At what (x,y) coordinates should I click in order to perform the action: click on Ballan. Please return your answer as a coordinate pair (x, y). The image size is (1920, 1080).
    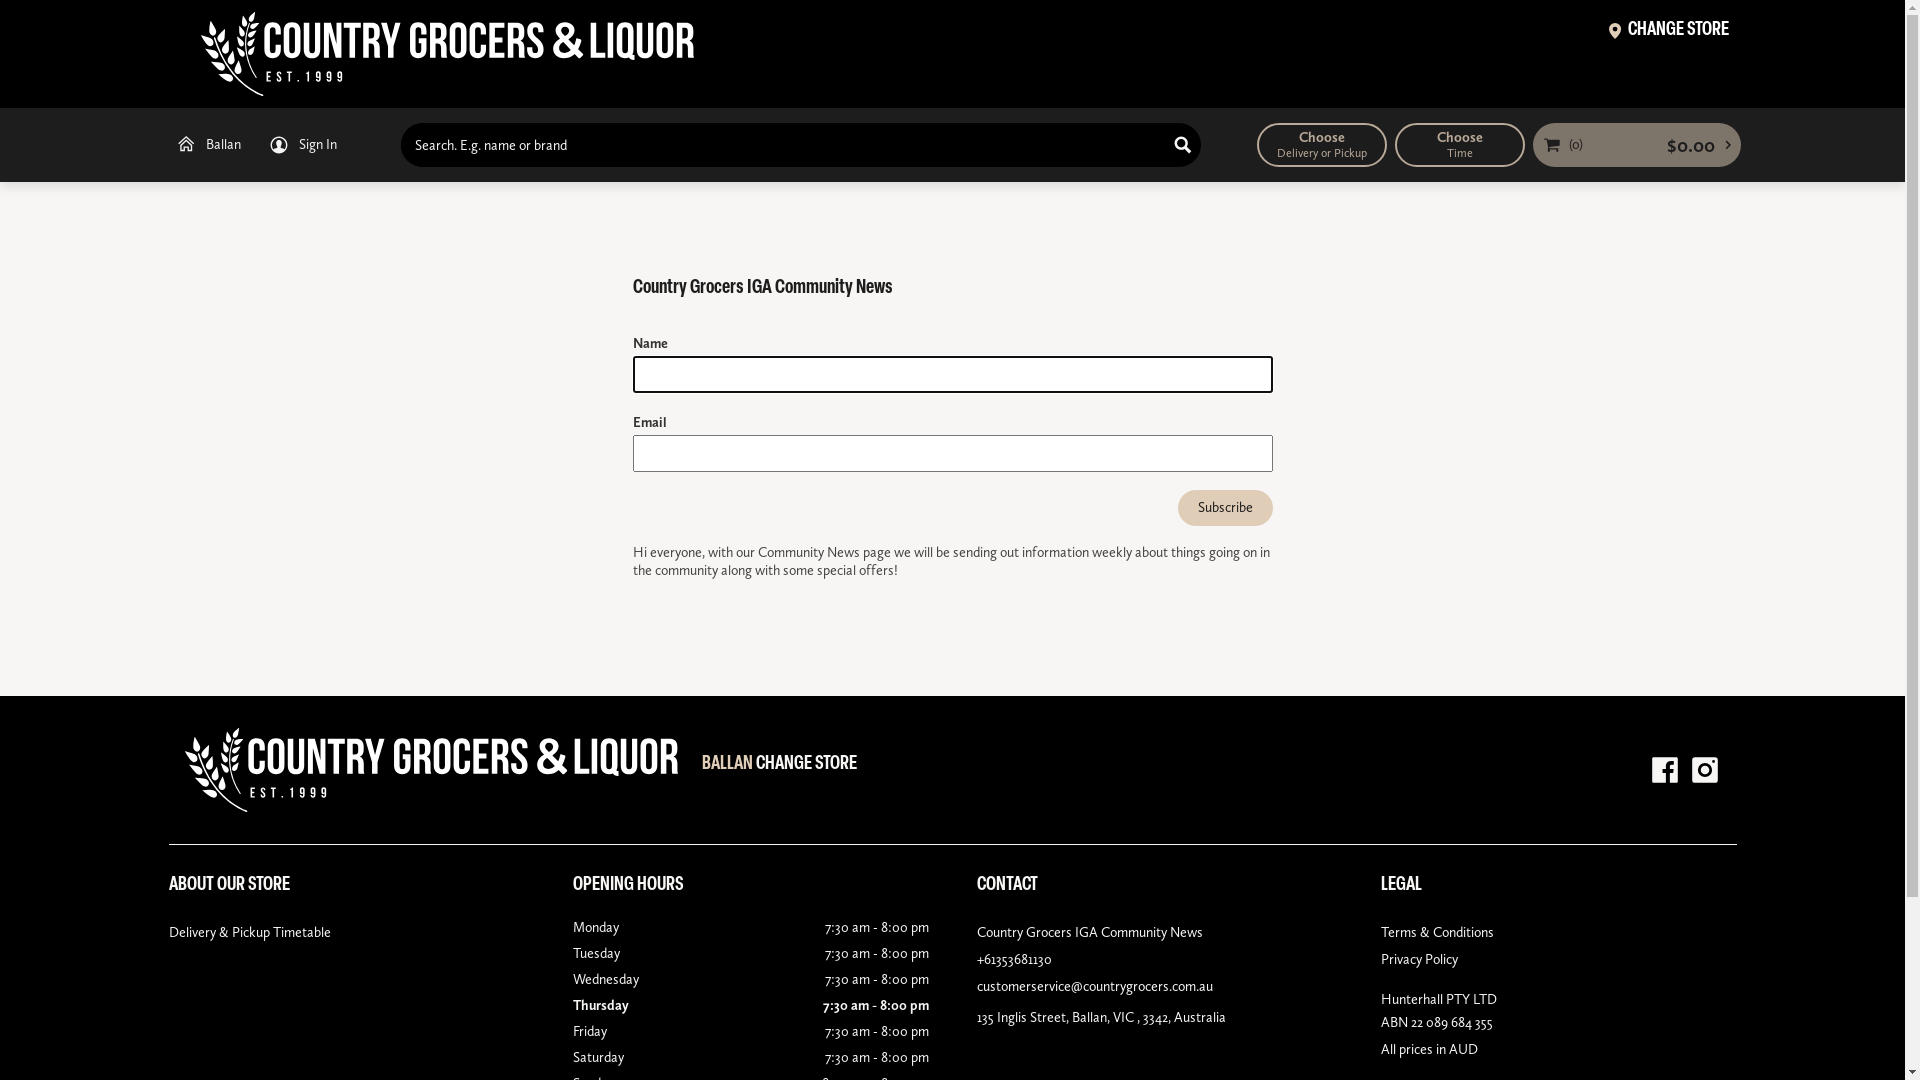
    Looking at the image, I should click on (206, 145).